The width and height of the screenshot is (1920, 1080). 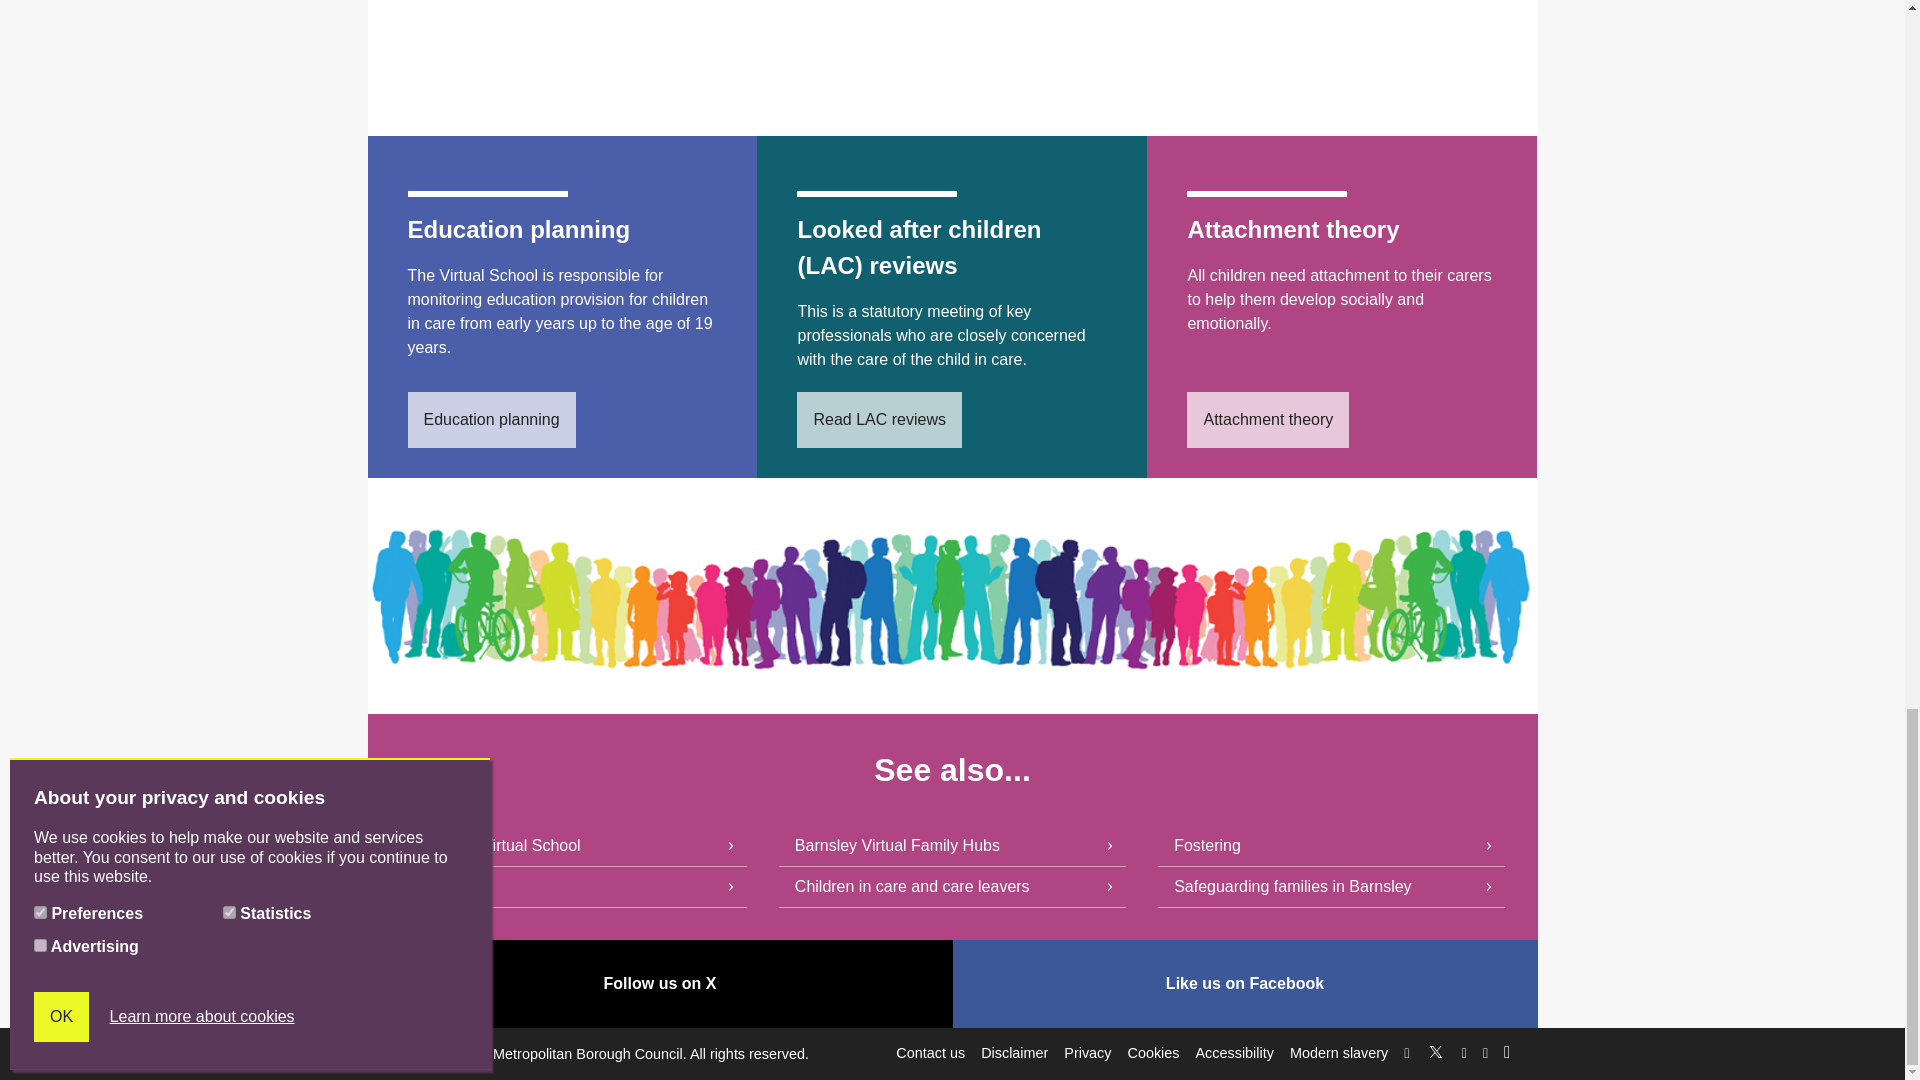 What do you see at coordinates (952, 888) in the screenshot?
I see `Children in care and care leavers` at bounding box center [952, 888].